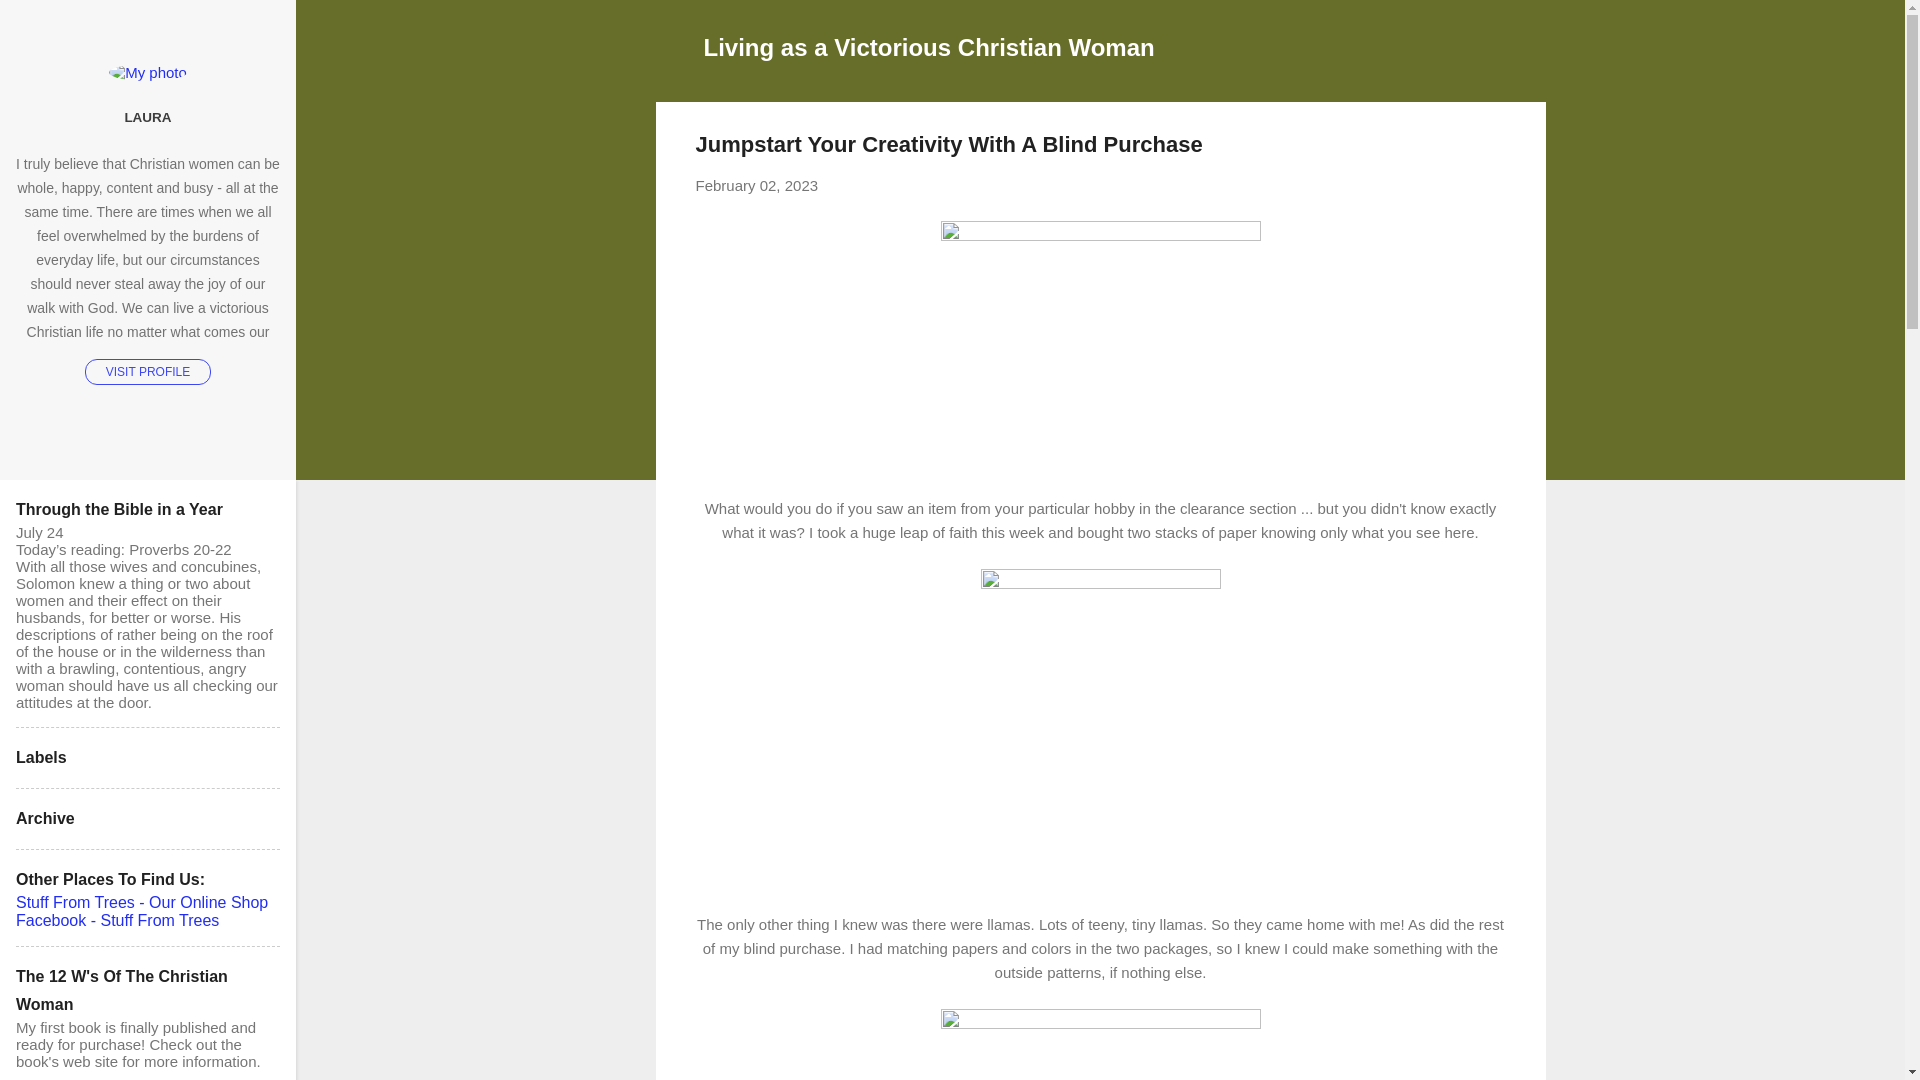 Image resolution: width=1920 pixels, height=1080 pixels. What do you see at coordinates (148, 117) in the screenshot?
I see `LAURA` at bounding box center [148, 117].